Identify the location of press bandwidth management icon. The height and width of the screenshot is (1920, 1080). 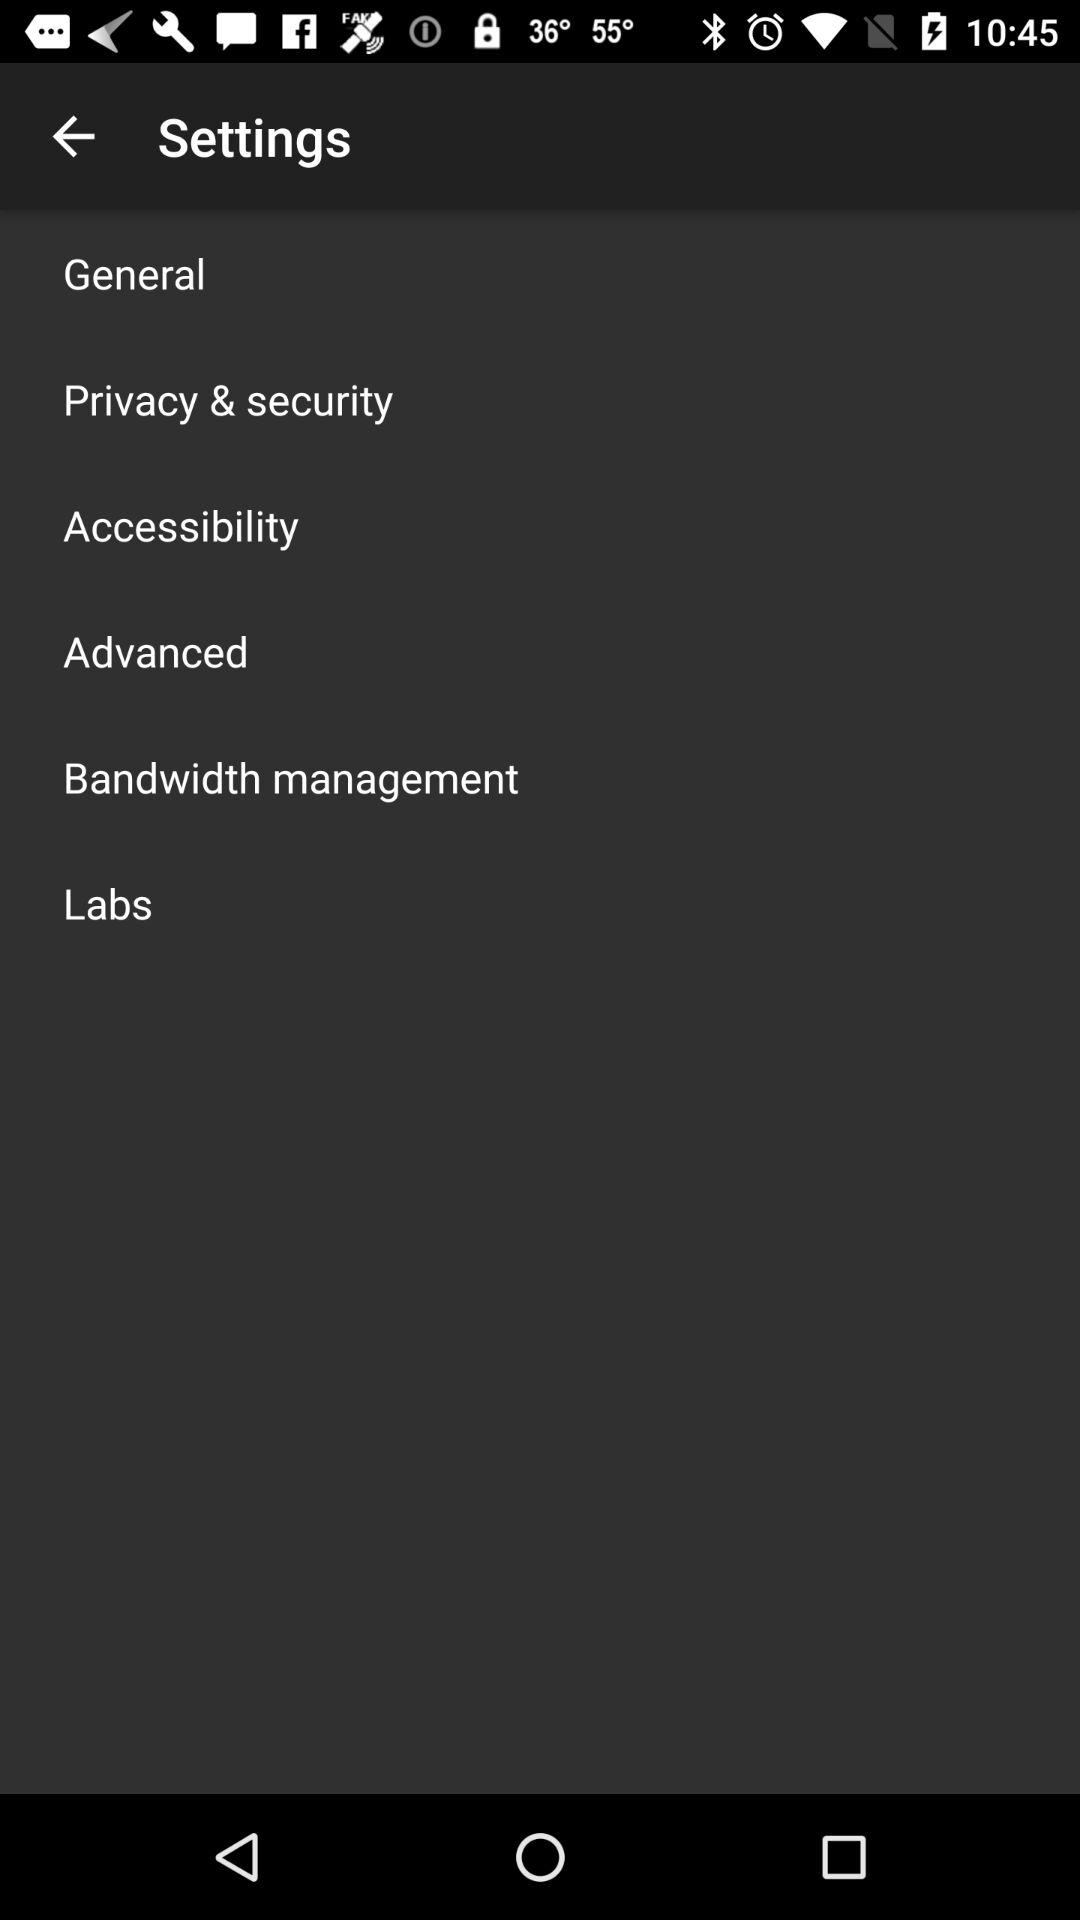
(291, 776).